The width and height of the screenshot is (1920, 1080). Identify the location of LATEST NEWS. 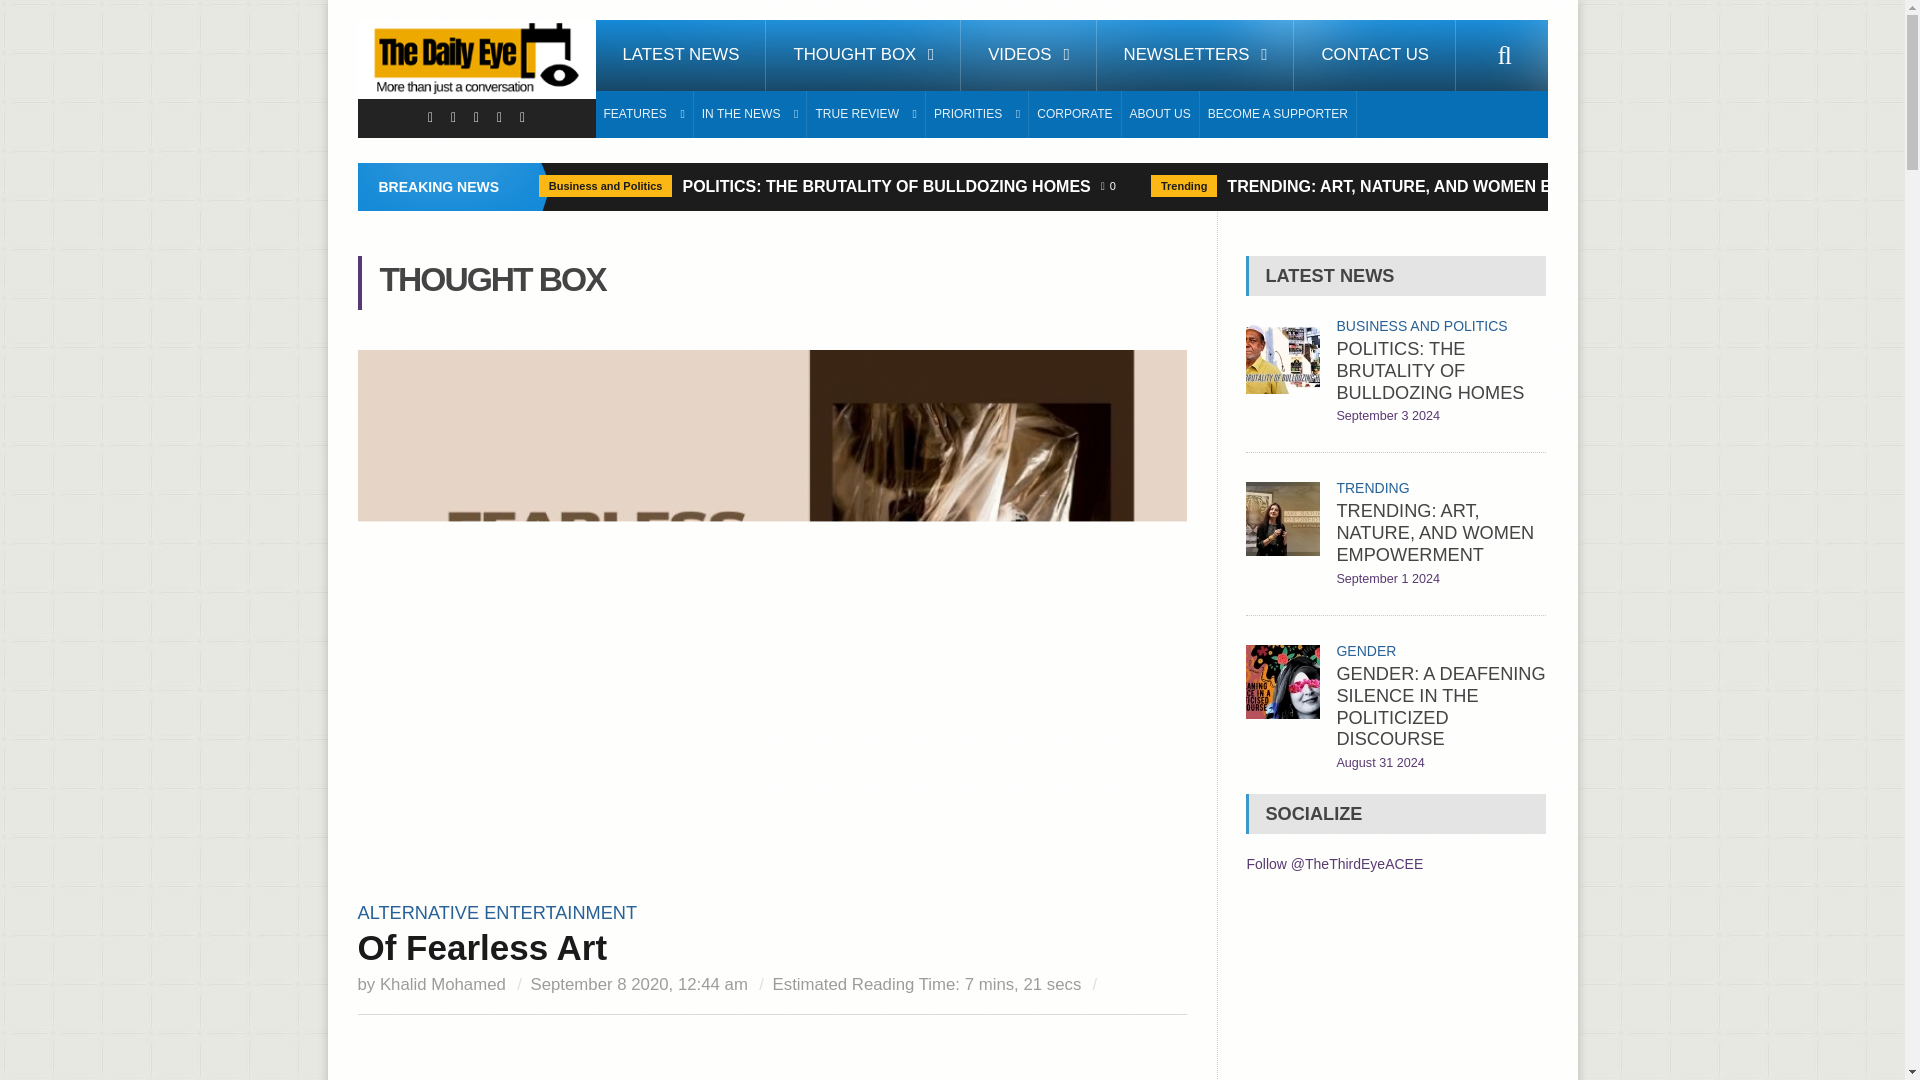
(680, 55).